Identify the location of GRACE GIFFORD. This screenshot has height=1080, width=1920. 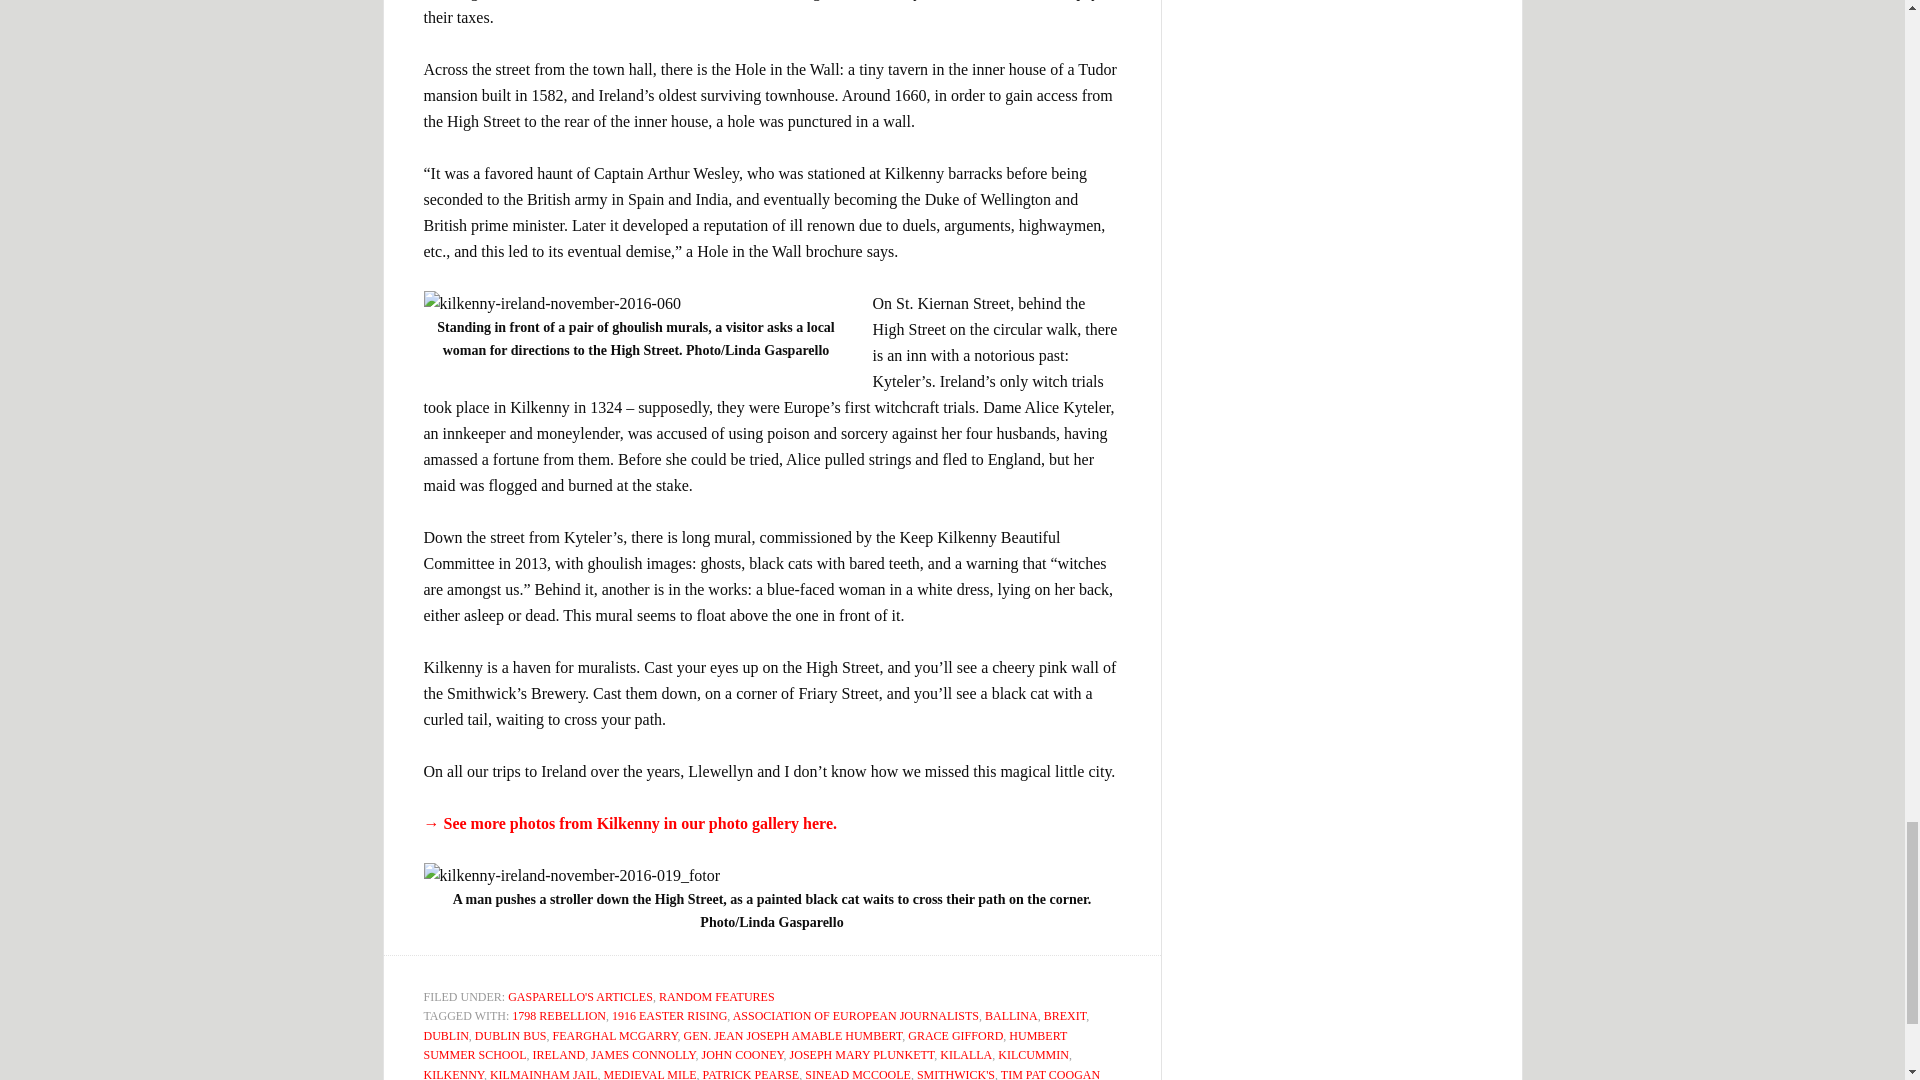
(955, 1036).